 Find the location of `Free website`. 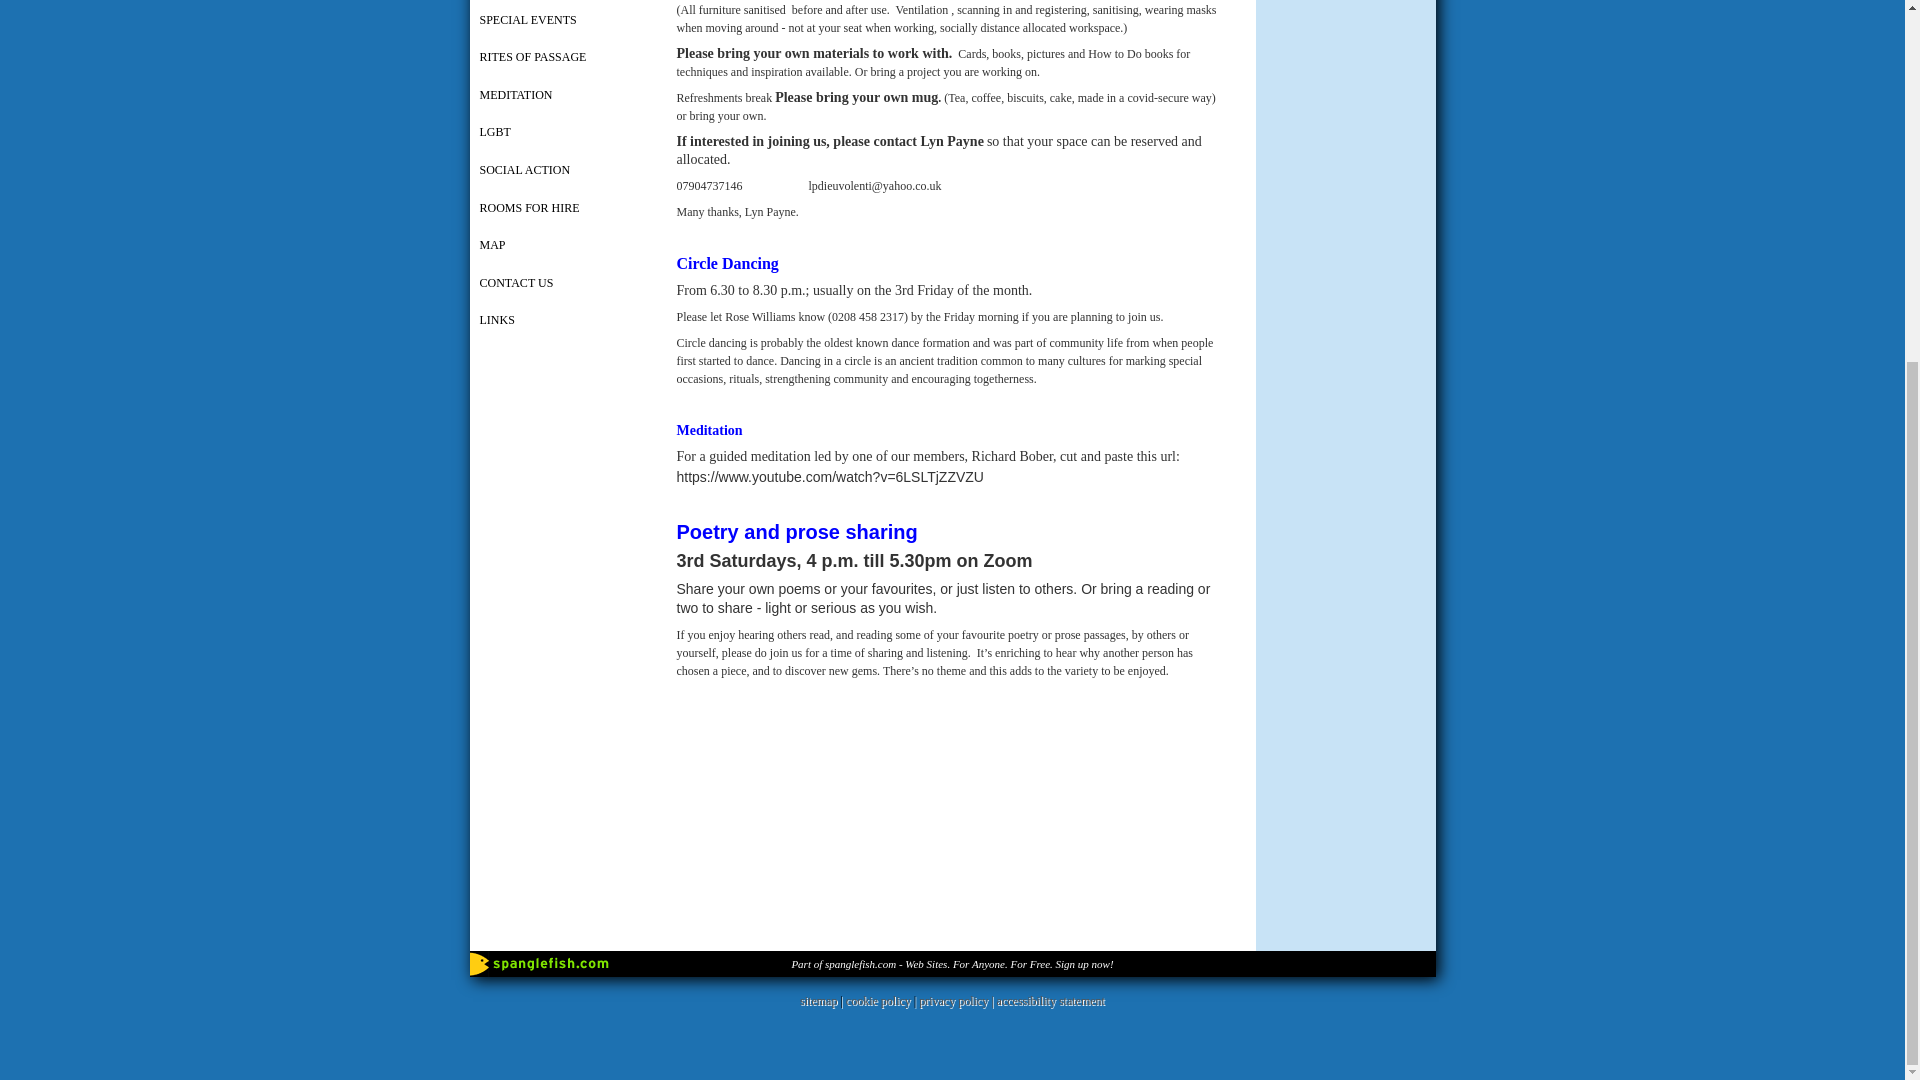

Free website is located at coordinates (952, 963).